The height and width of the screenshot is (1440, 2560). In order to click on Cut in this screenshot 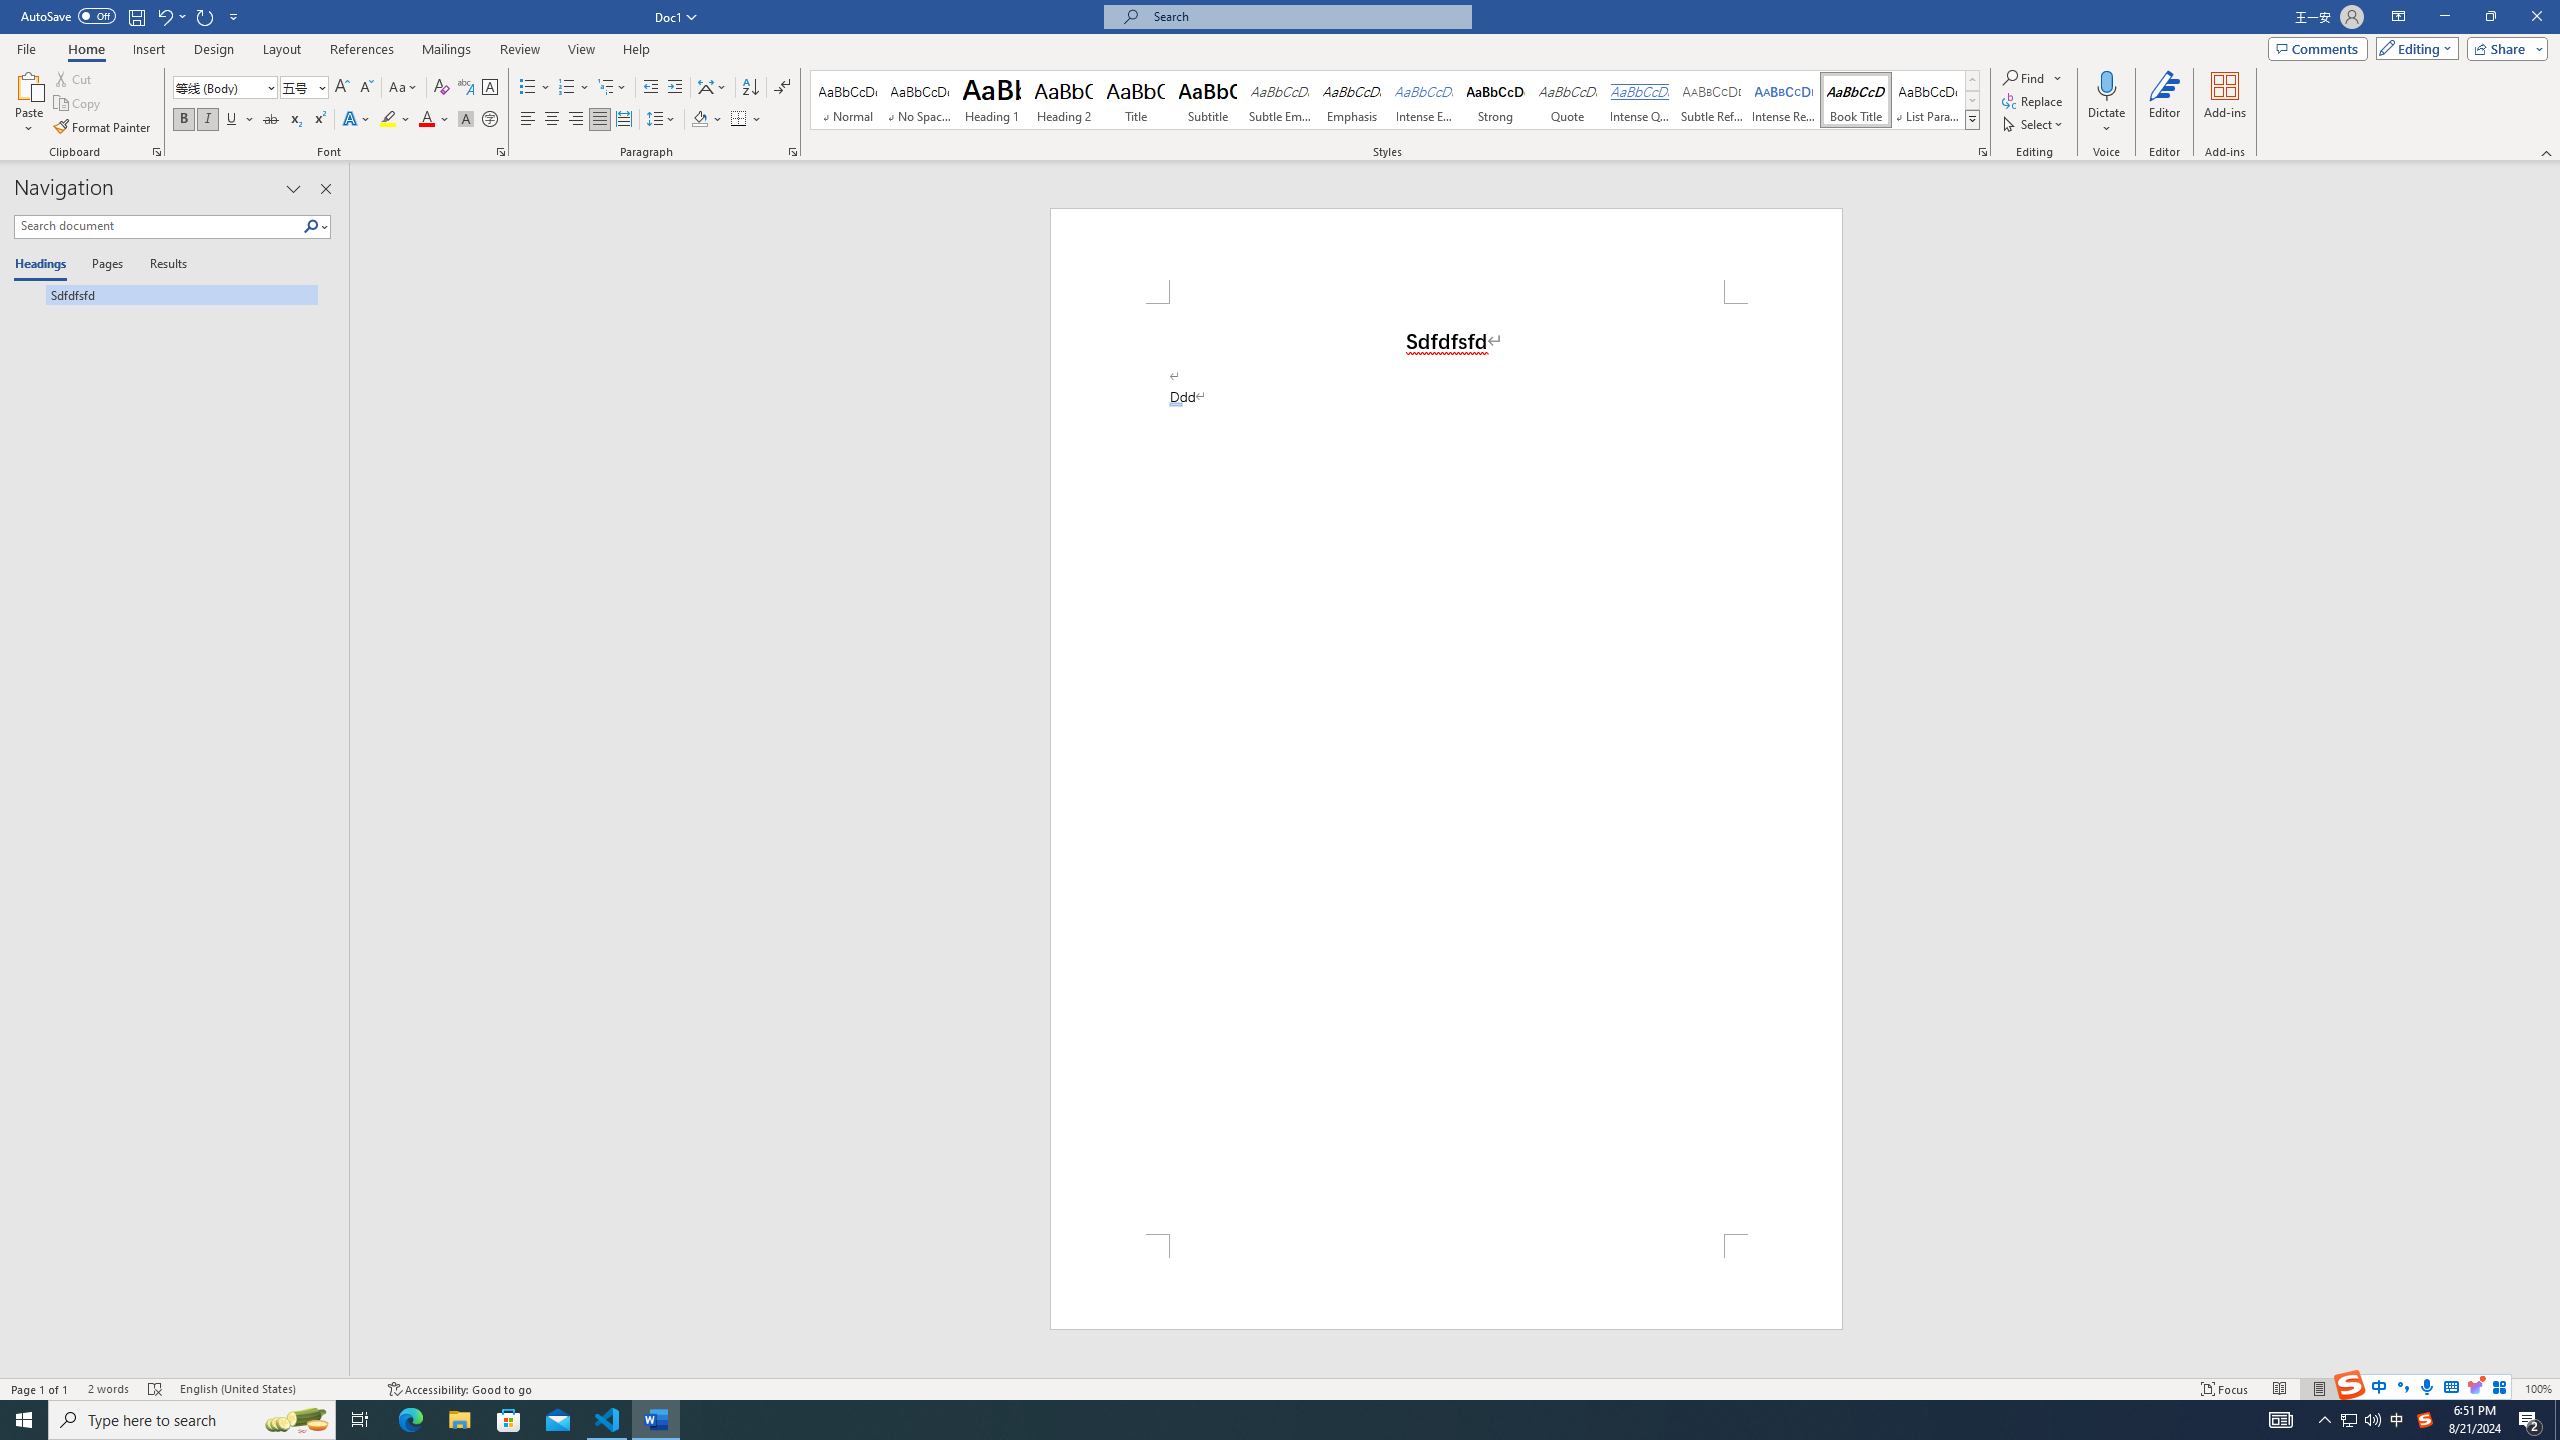, I will do `click(74, 78)`.